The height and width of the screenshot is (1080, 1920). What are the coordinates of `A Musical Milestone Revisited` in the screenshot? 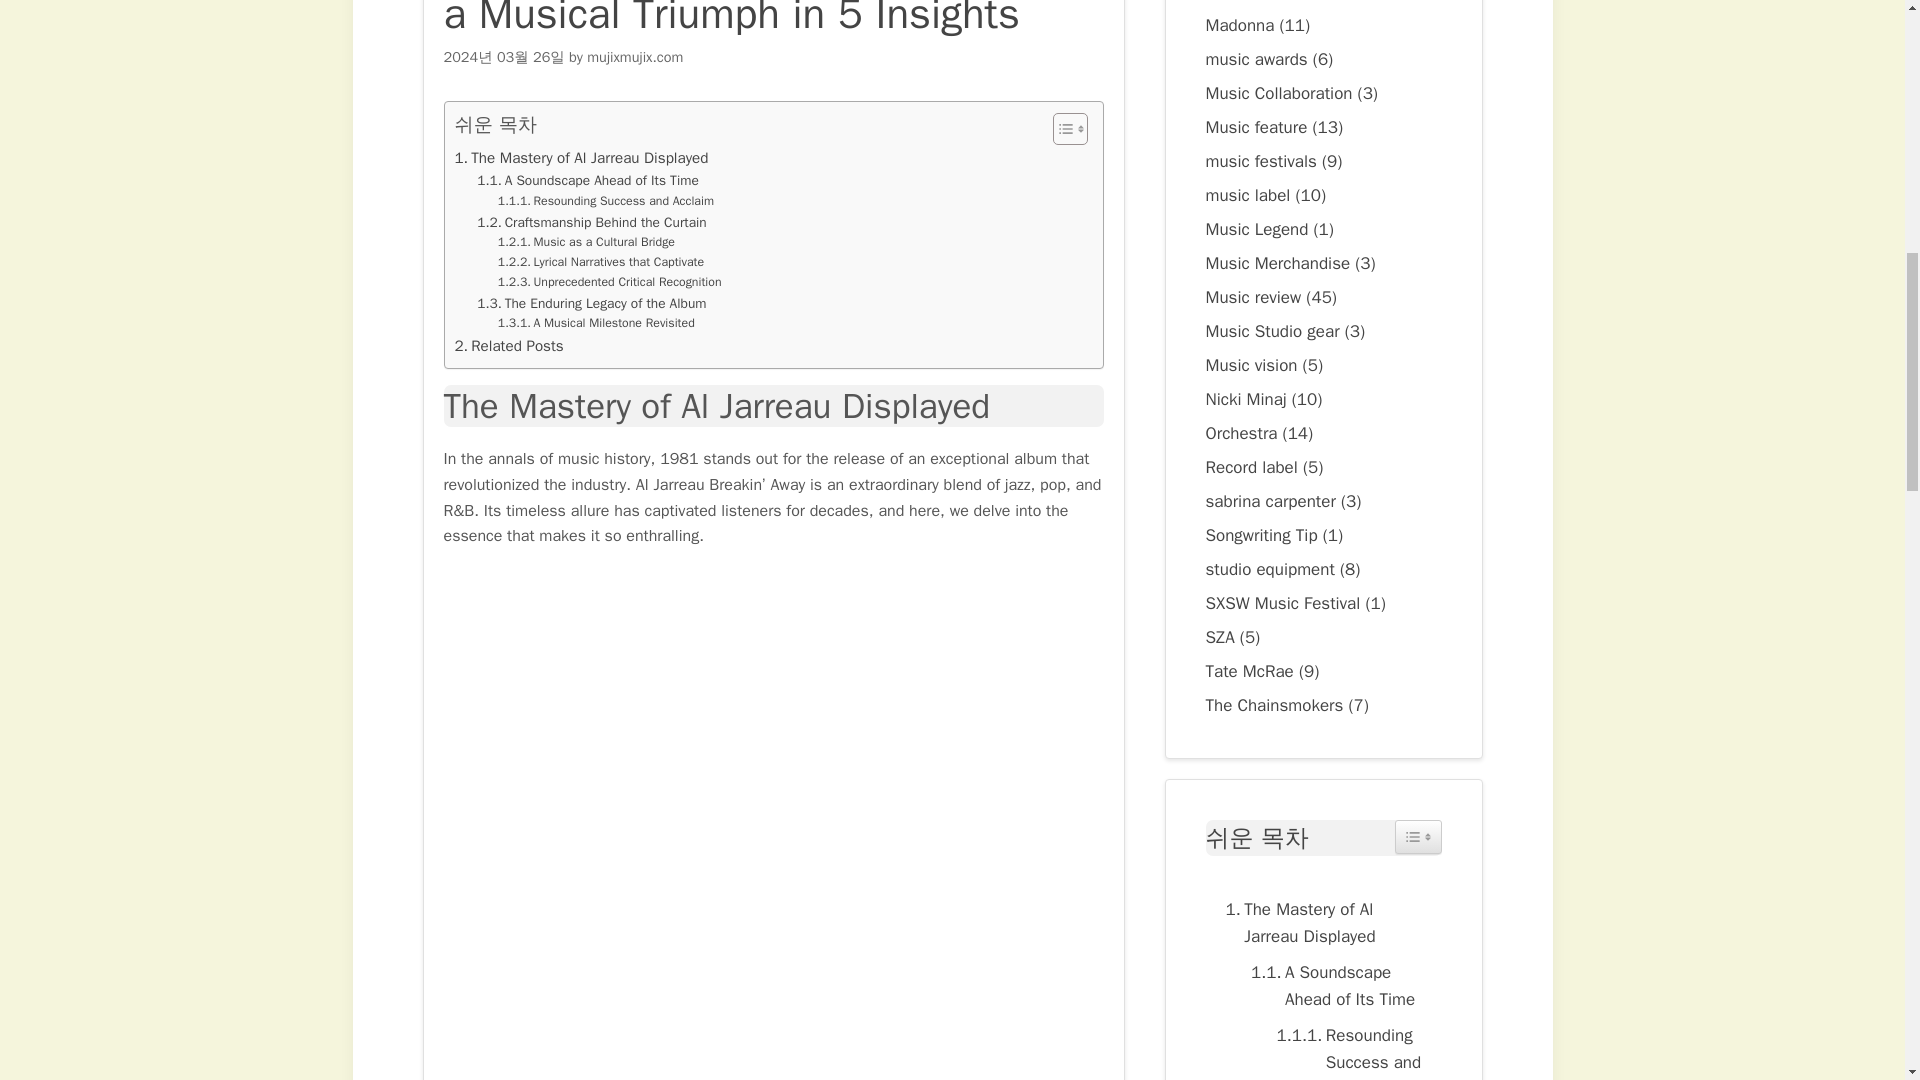 It's located at (596, 324).